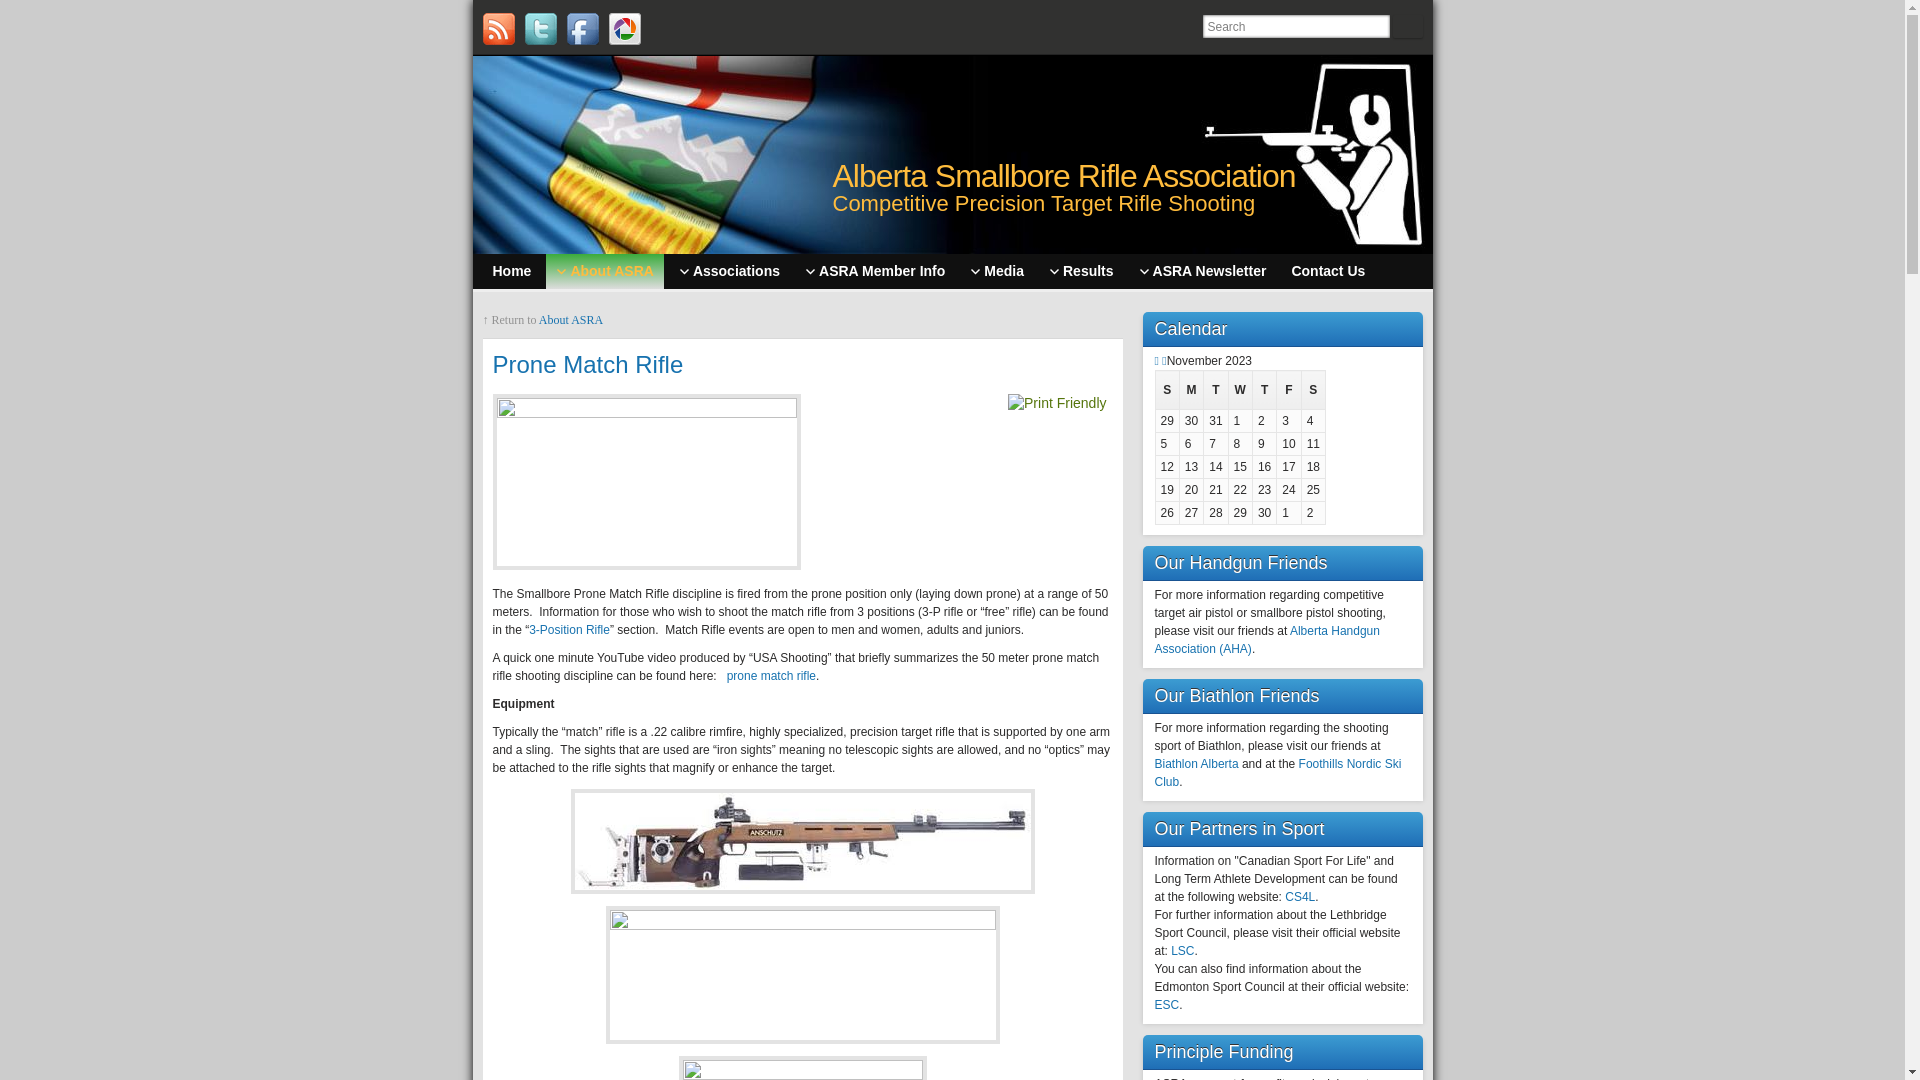 The image size is (1920, 1080). I want to click on Visit Alberta Smallbore Rifle Association's Facebook page, so click(582, 29).